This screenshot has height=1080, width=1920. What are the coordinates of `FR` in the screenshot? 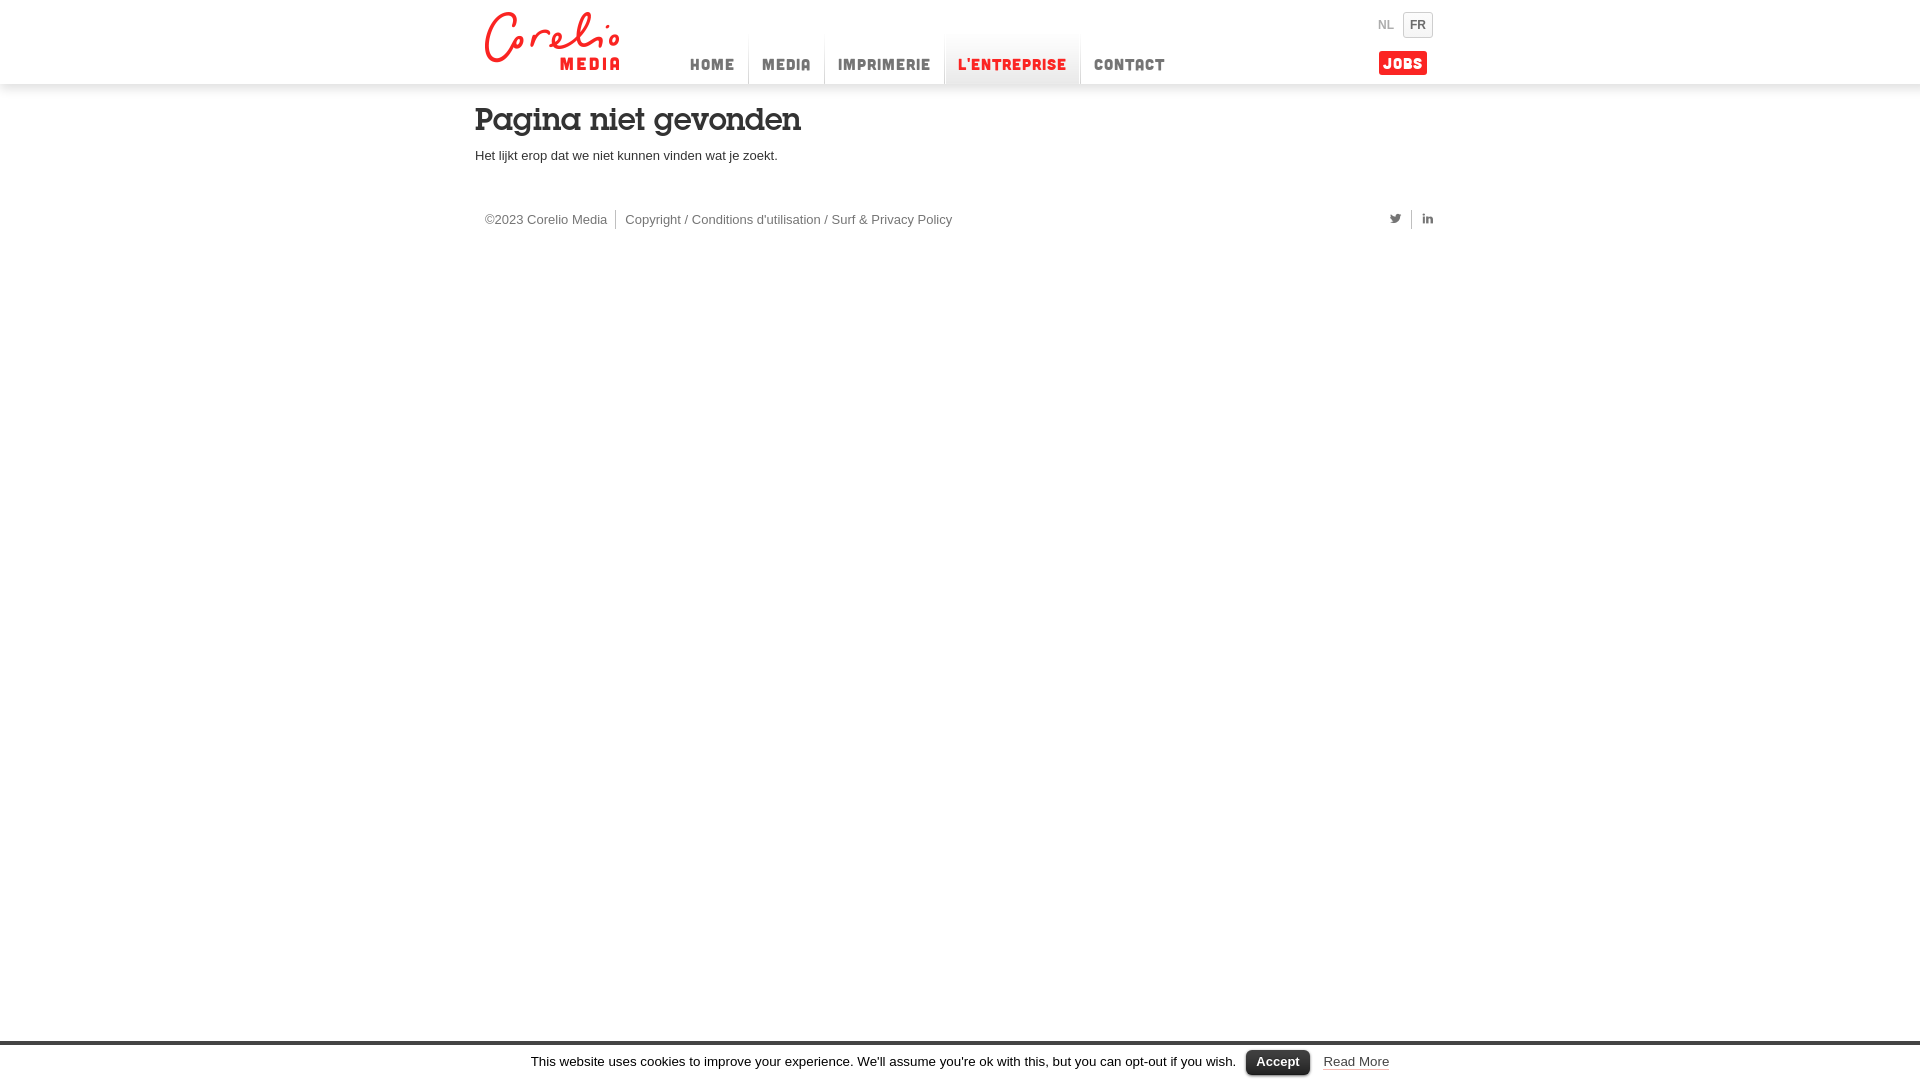 It's located at (1418, 25).